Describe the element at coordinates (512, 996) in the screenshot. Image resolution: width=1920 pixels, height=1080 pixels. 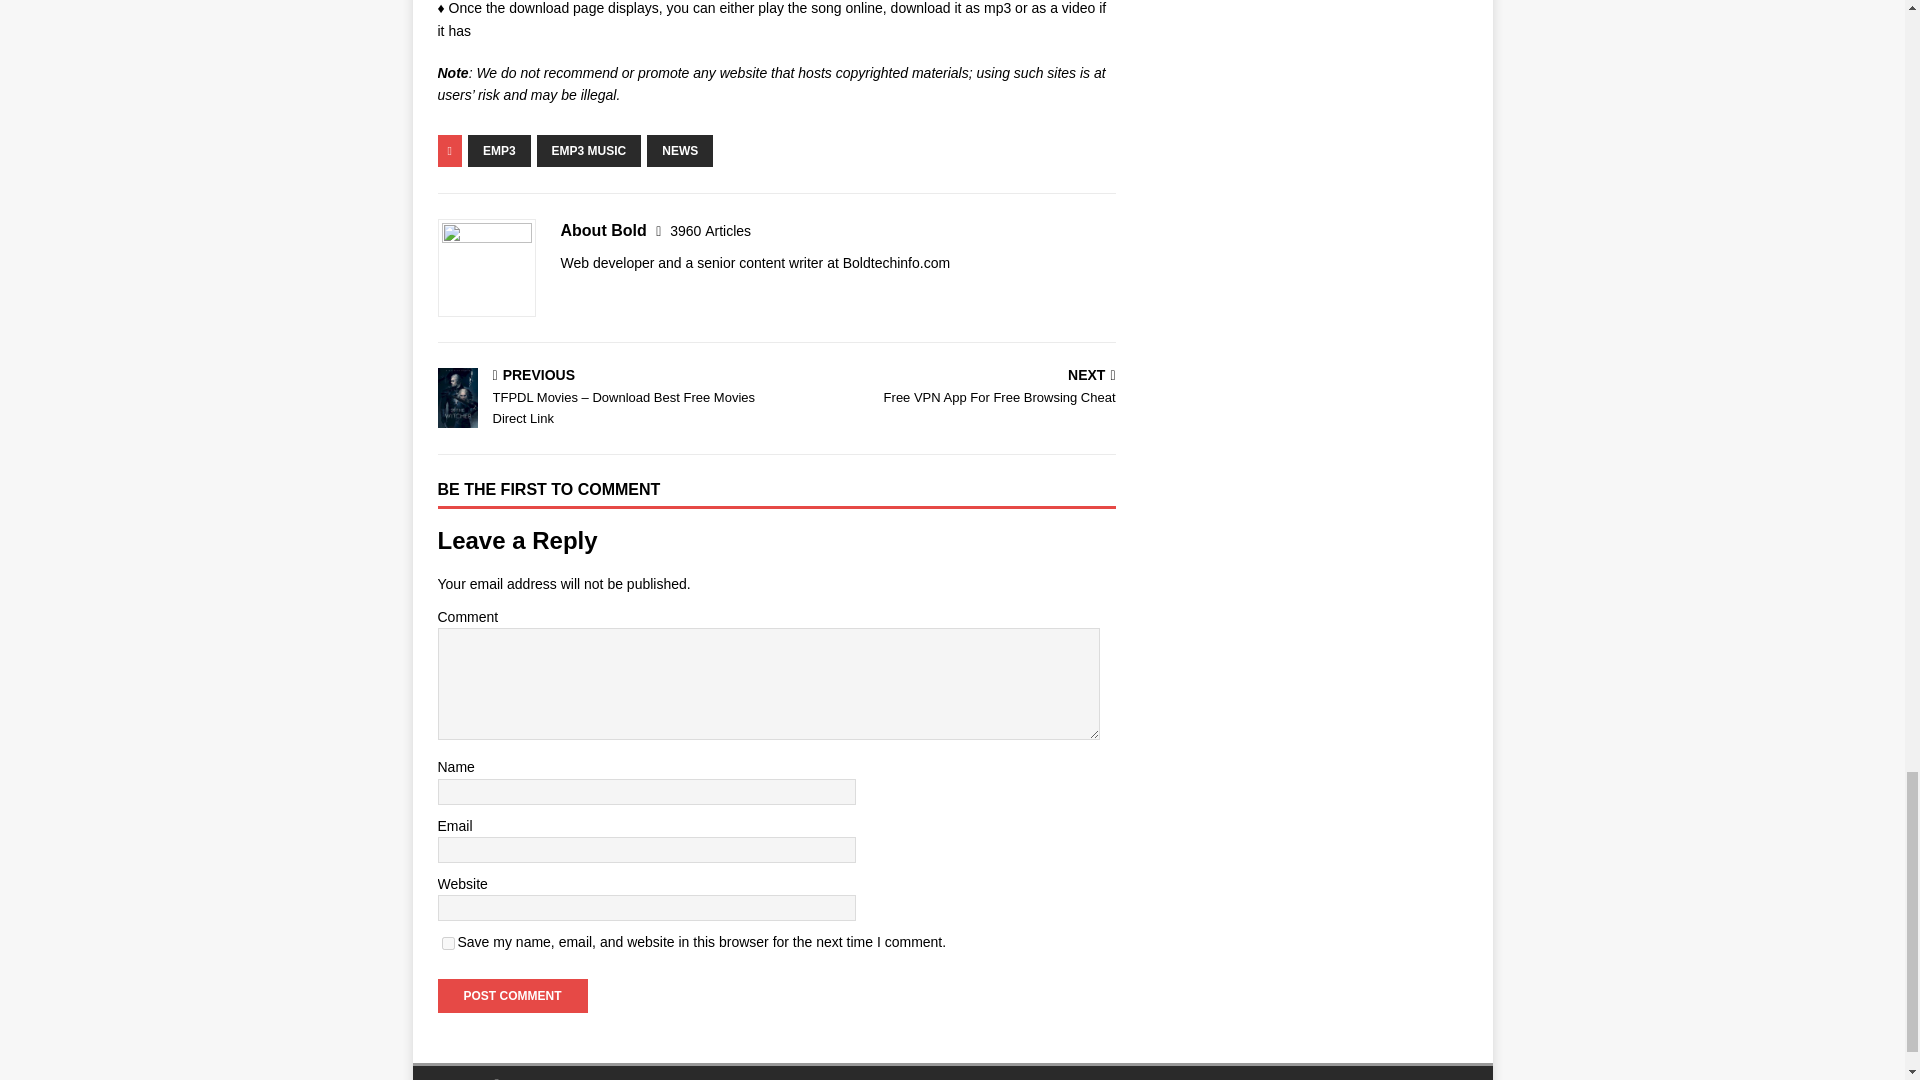
I see `Post Comment` at that location.